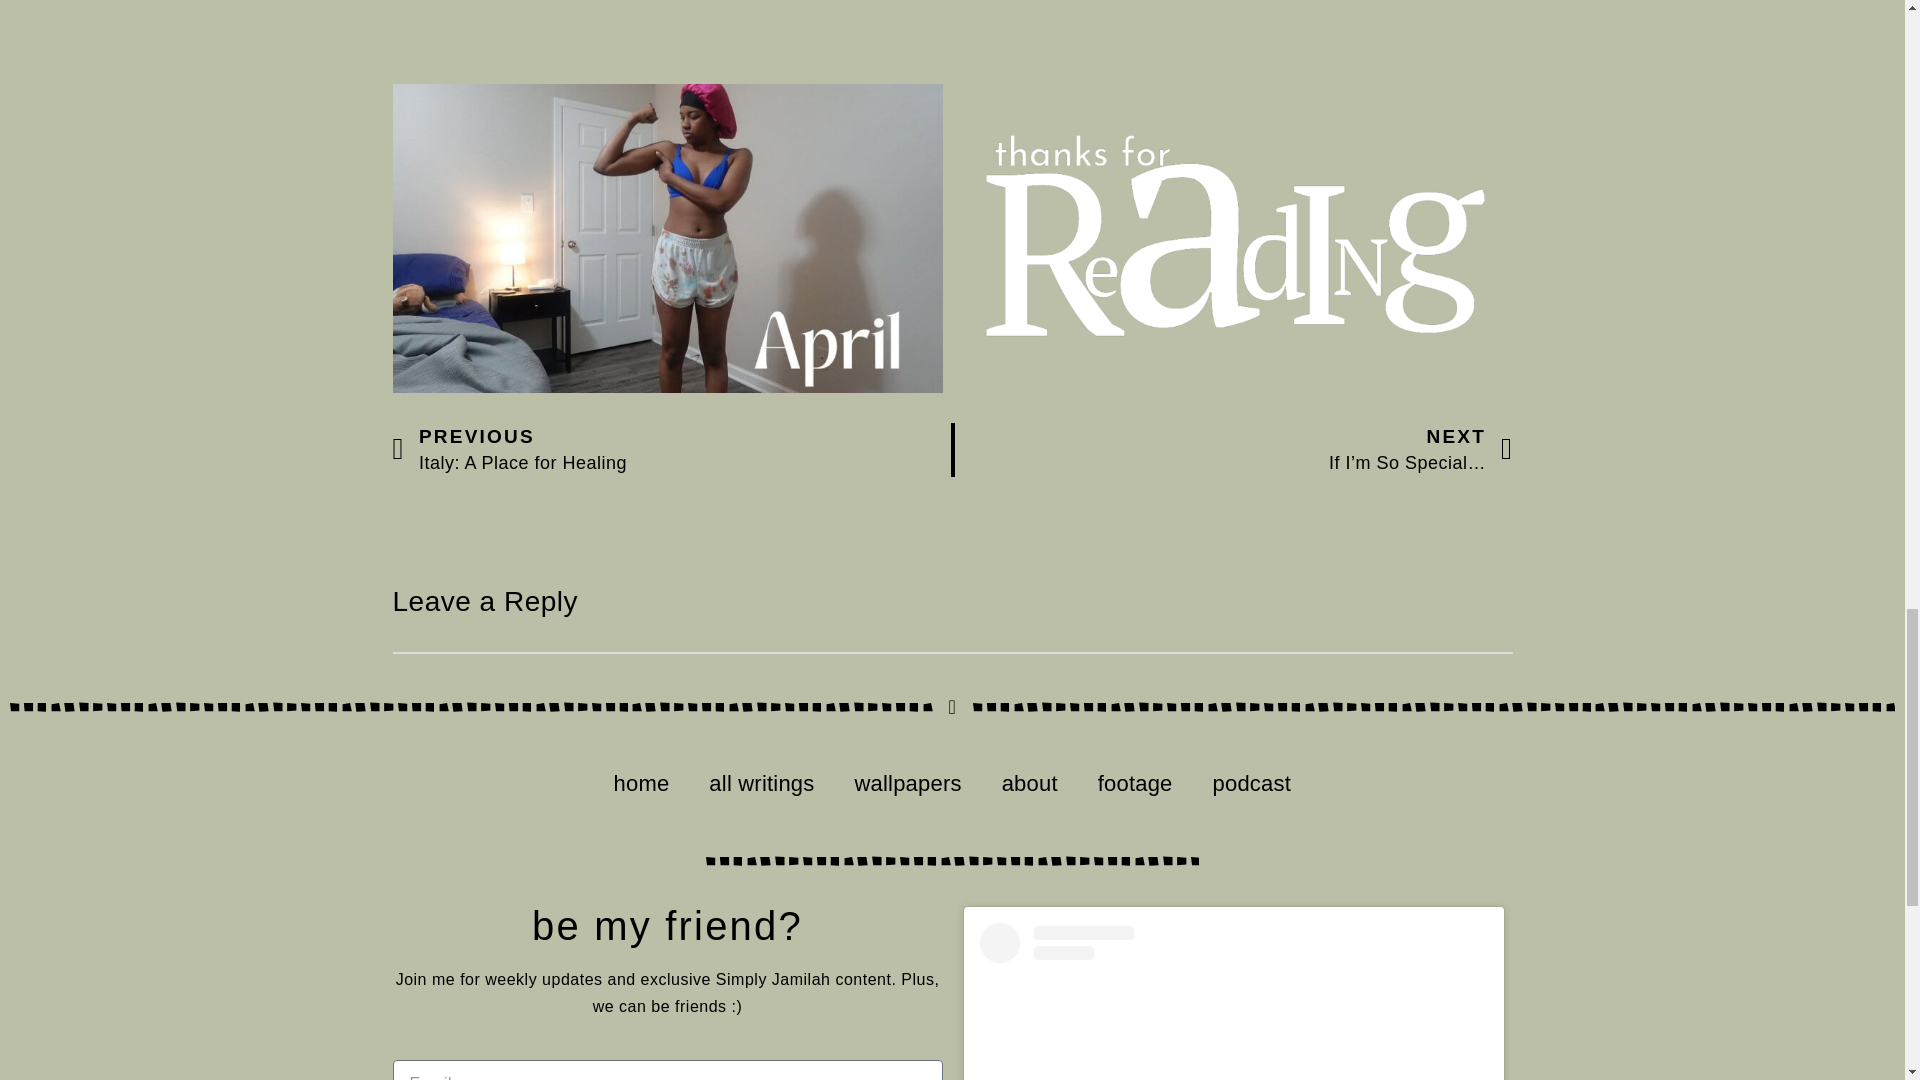  I want to click on podcast, so click(1252, 783).